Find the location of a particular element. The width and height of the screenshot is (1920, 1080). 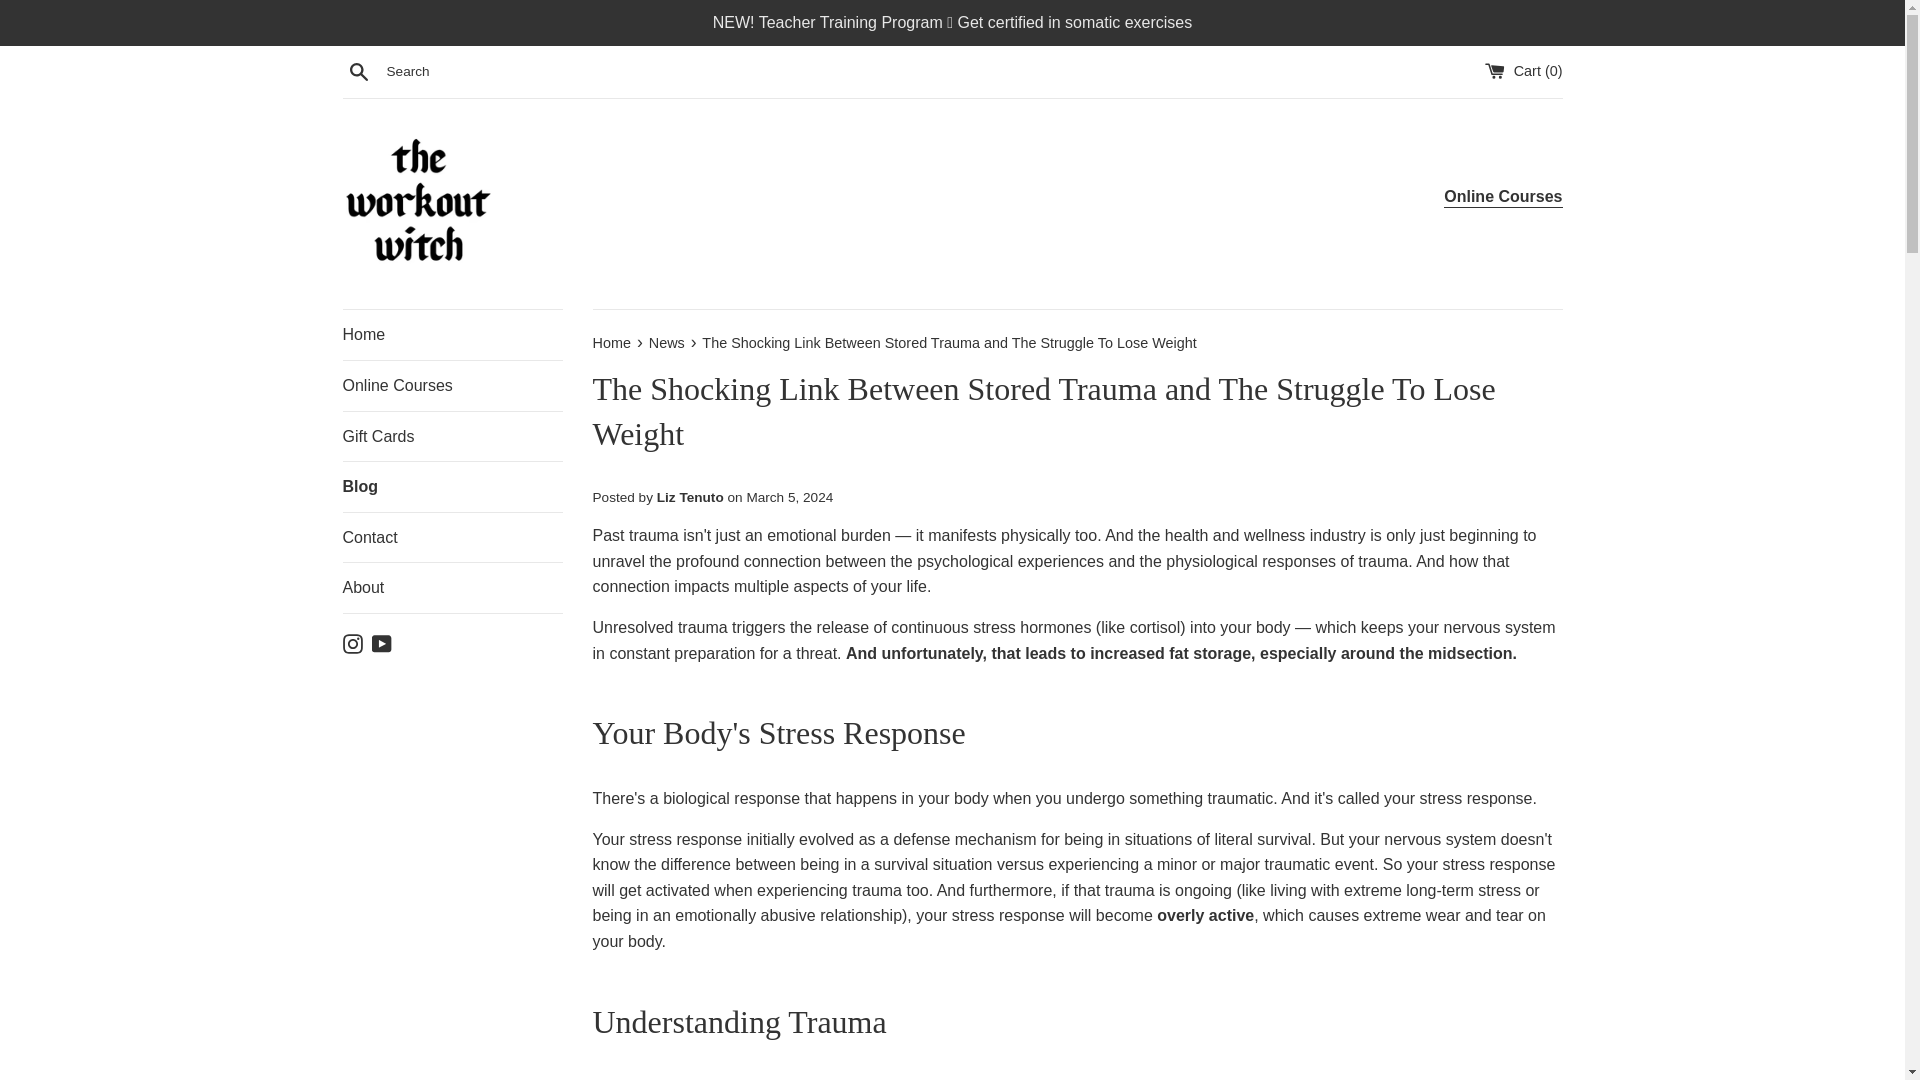

Online Courses is located at coordinates (452, 386).